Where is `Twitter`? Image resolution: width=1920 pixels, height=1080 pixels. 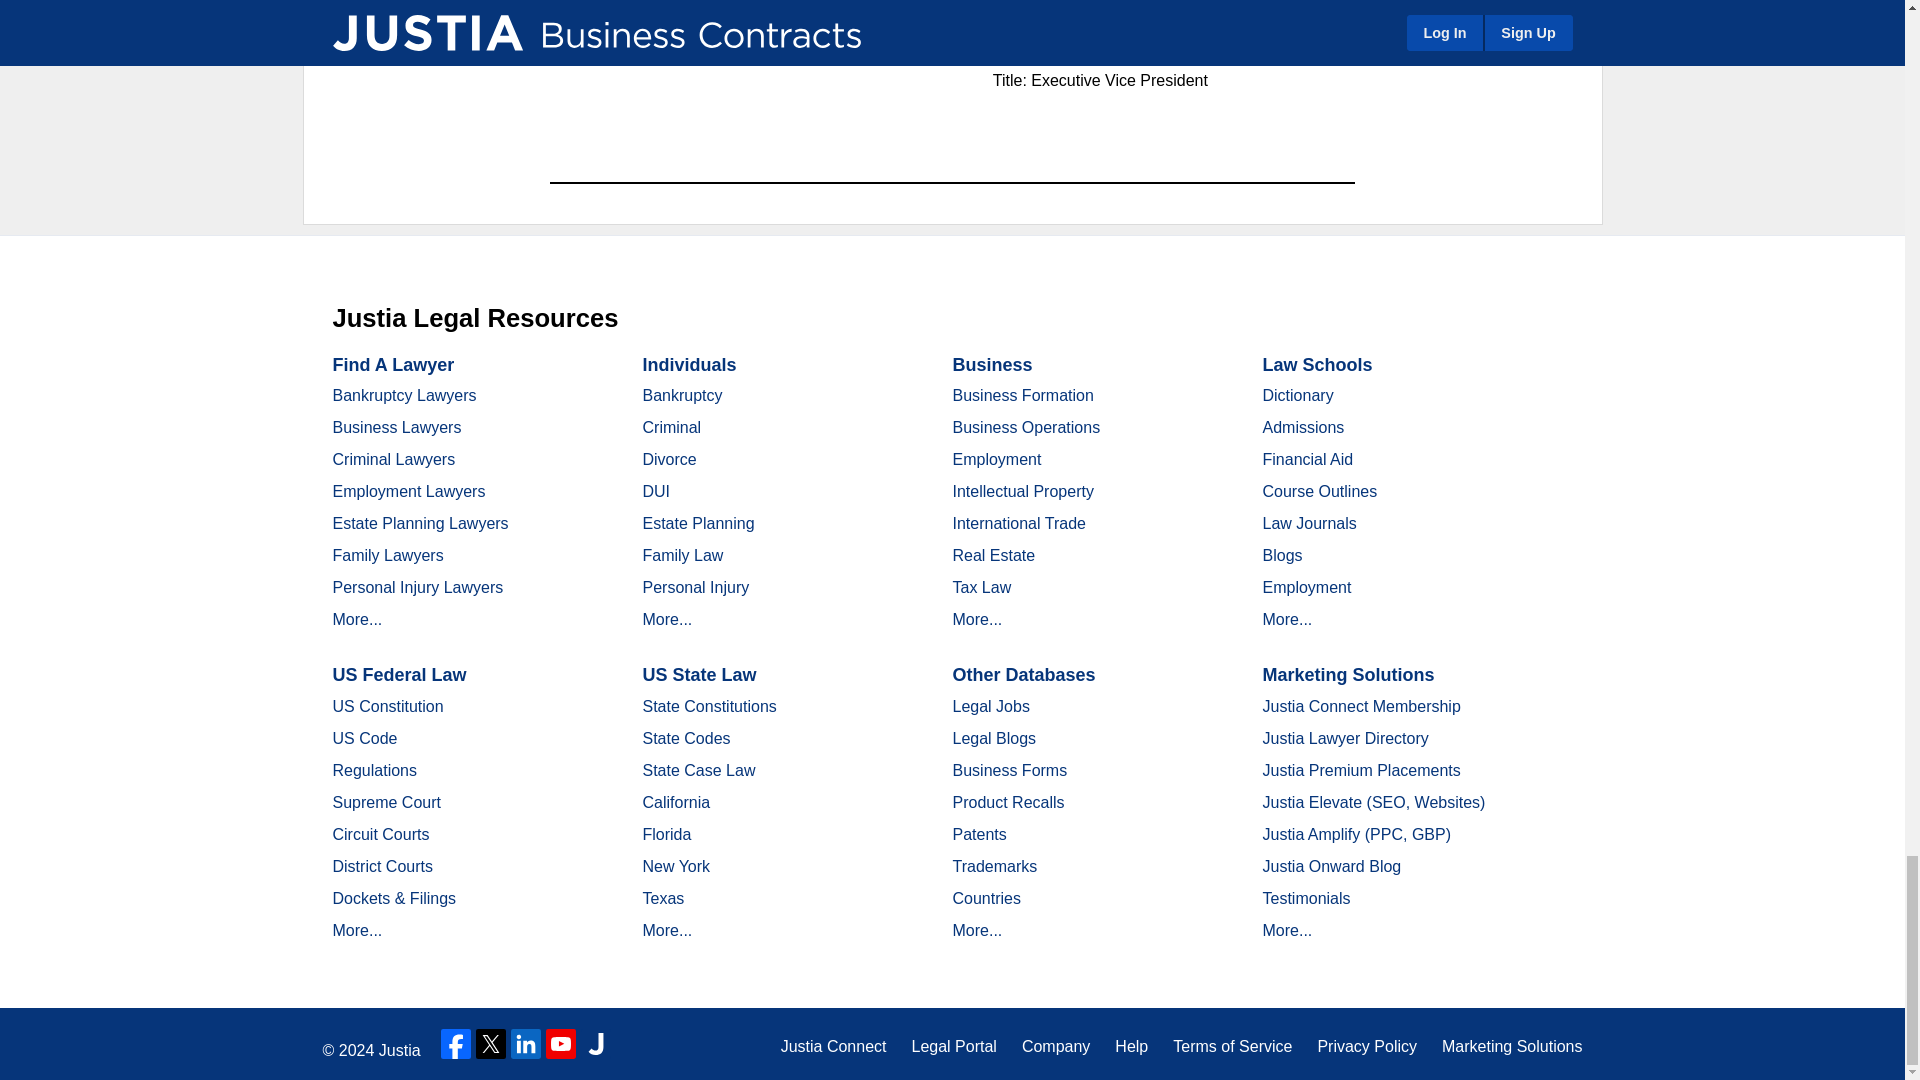
Twitter is located at coordinates (491, 1044).